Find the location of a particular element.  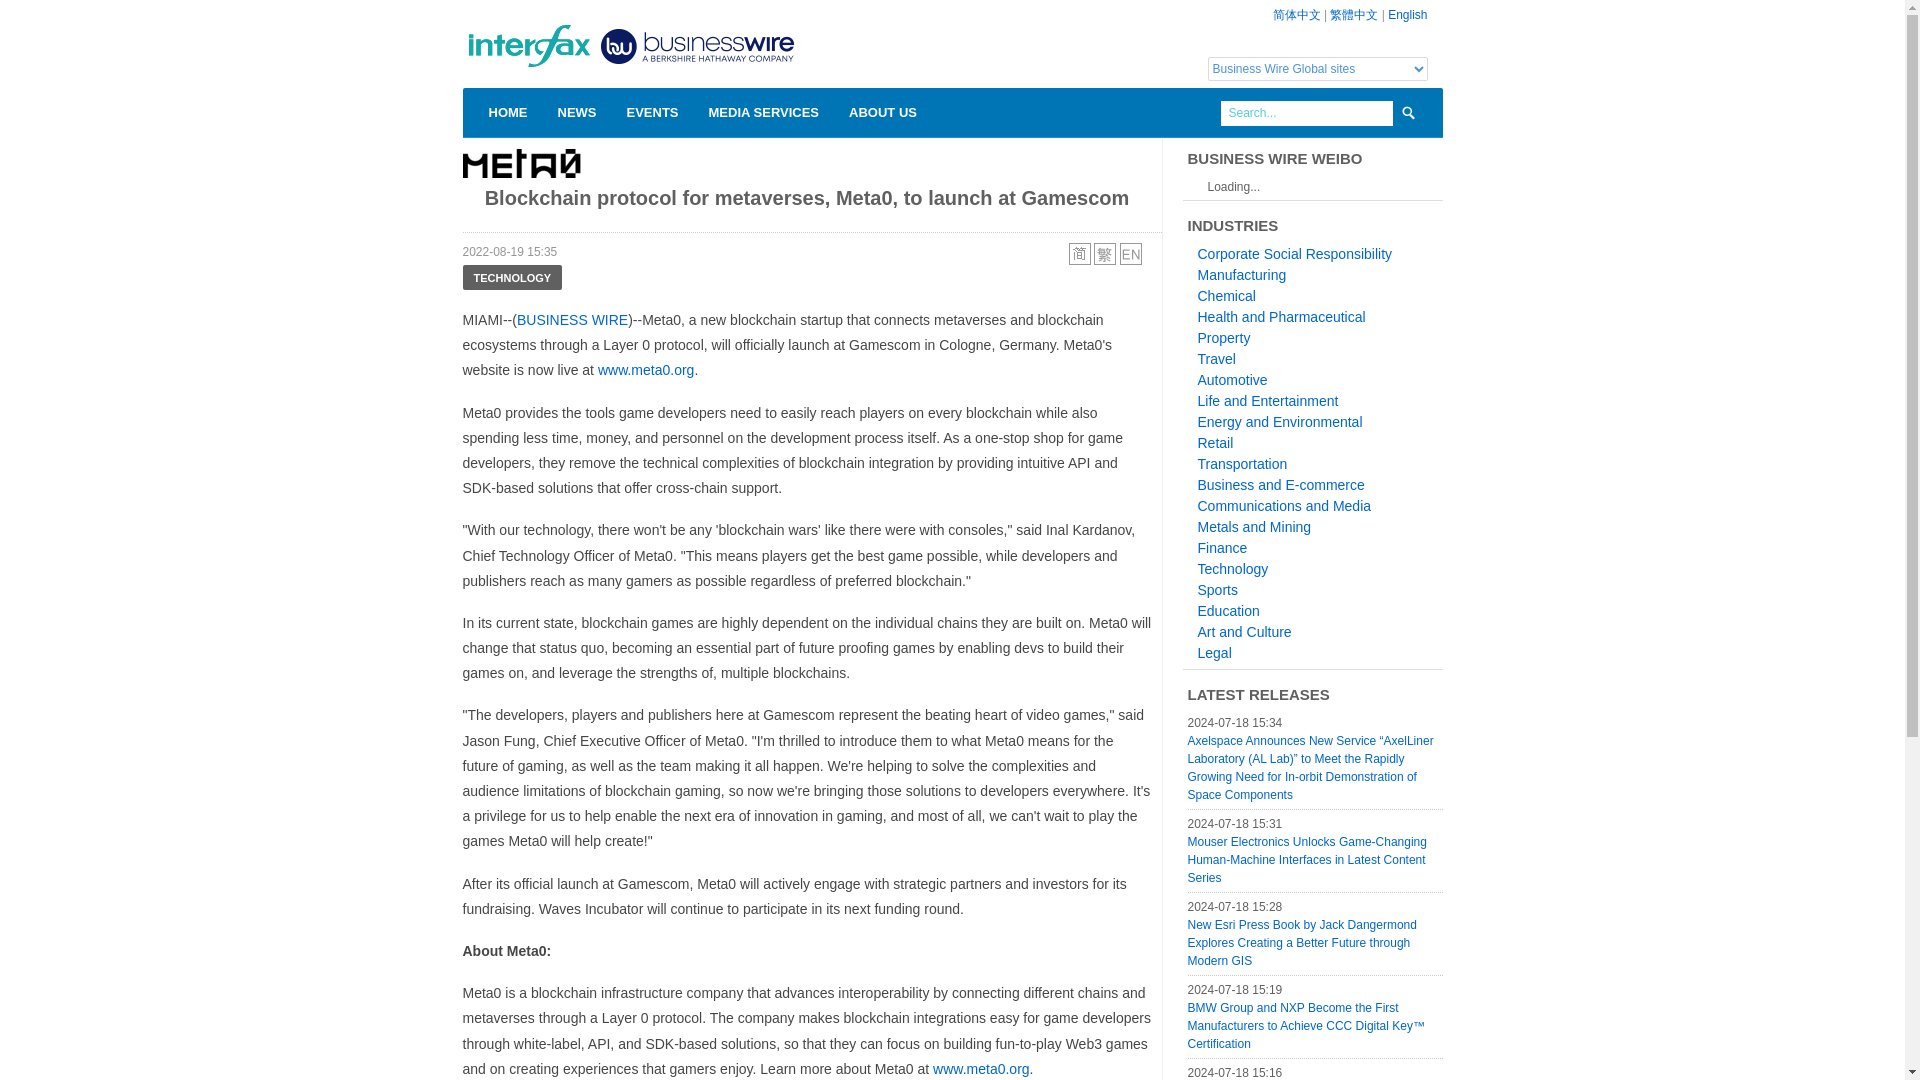

Art and Culture is located at coordinates (1245, 632).